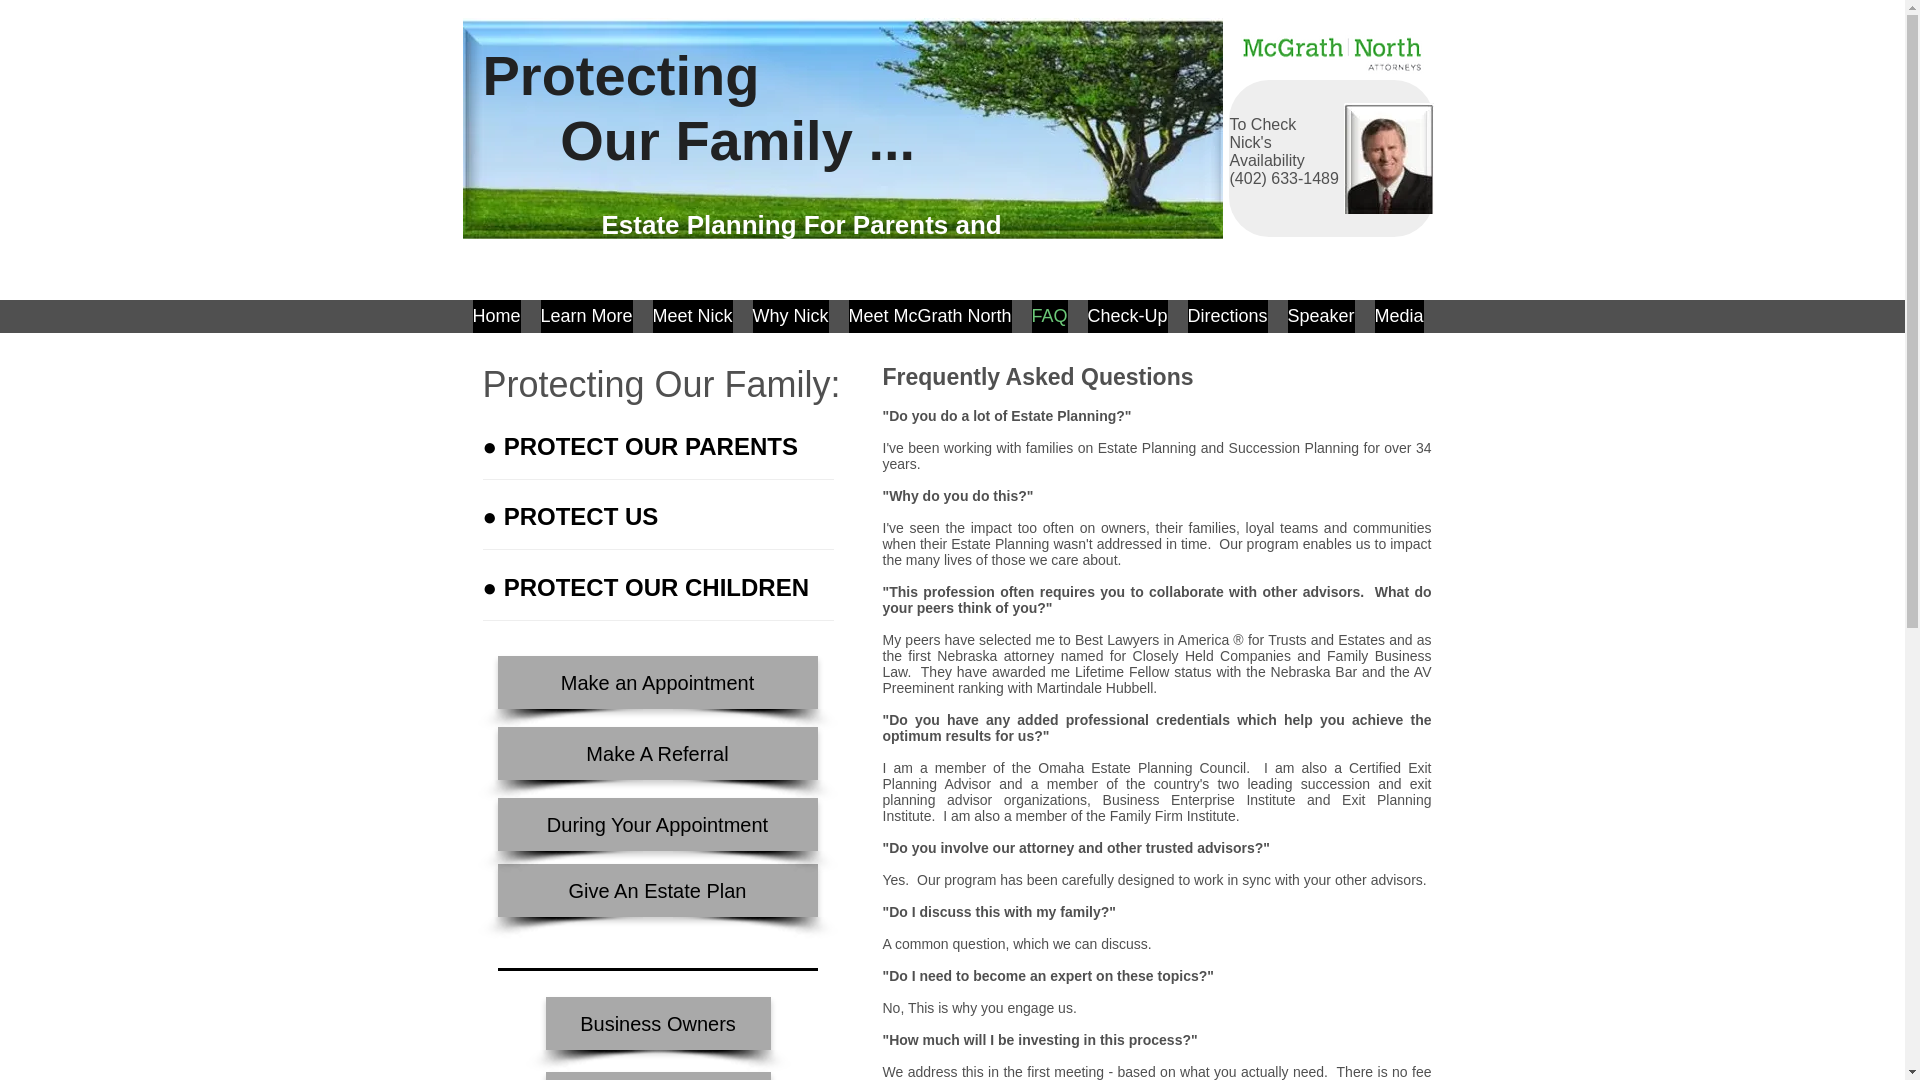  Describe the element at coordinates (657, 824) in the screenshot. I see `During Your Appointment` at that location.